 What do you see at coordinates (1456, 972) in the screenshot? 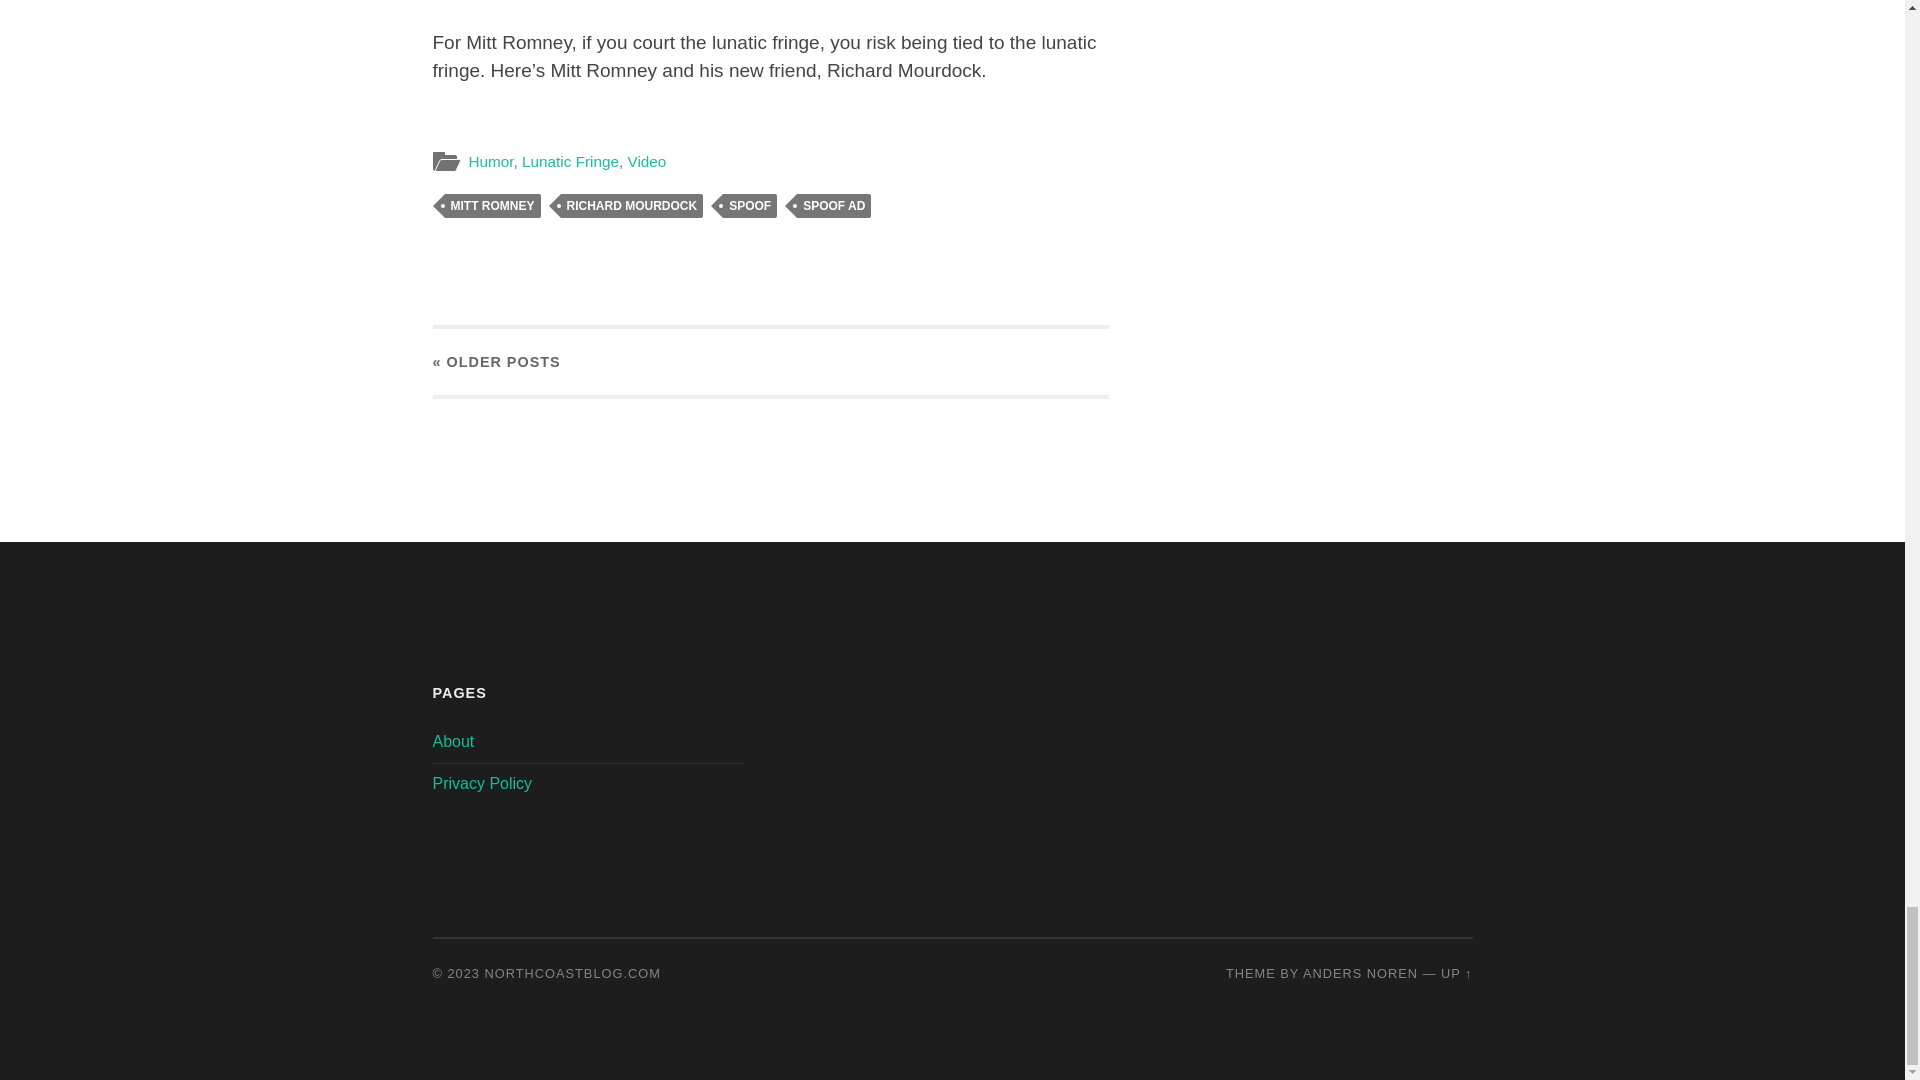
I see `To the top` at bounding box center [1456, 972].